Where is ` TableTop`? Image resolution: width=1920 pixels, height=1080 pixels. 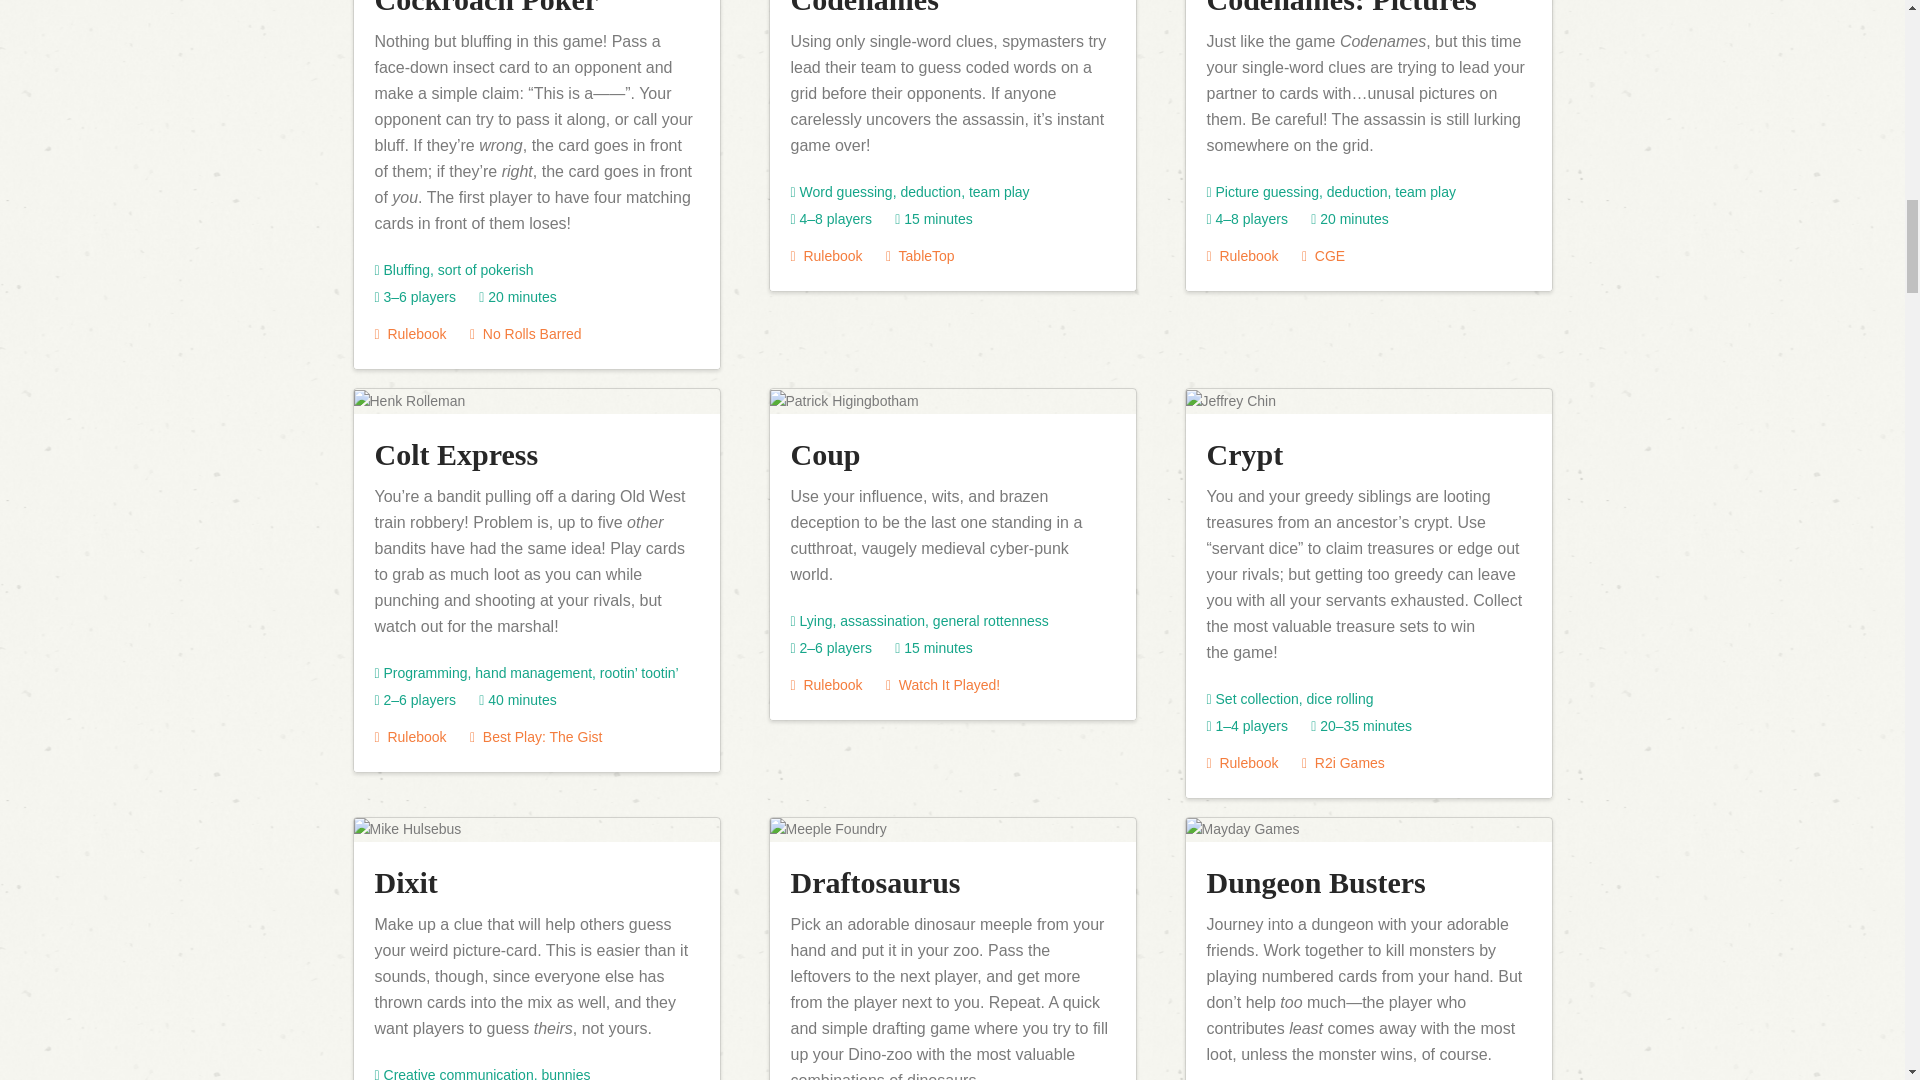  TableTop is located at coordinates (920, 256).